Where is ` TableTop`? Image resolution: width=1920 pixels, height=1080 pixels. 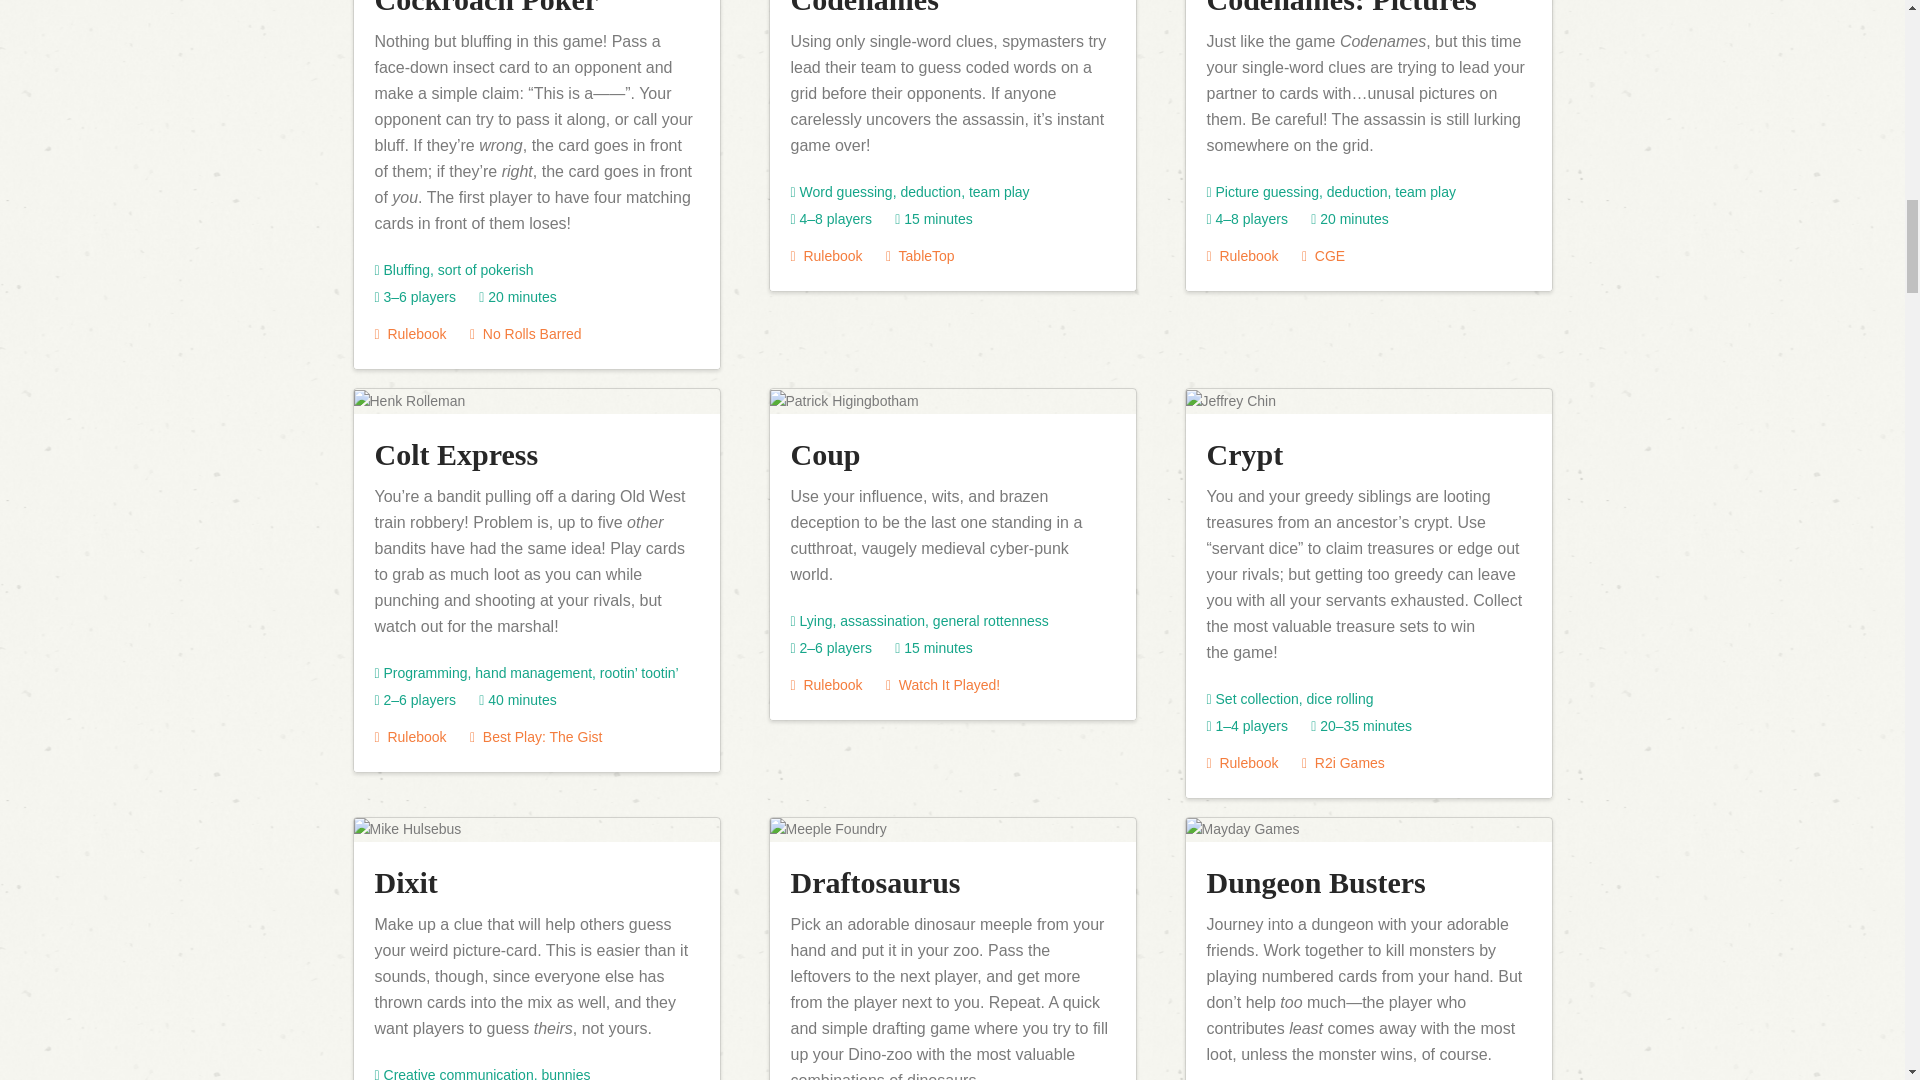  TableTop is located at coordinates (920, 256).